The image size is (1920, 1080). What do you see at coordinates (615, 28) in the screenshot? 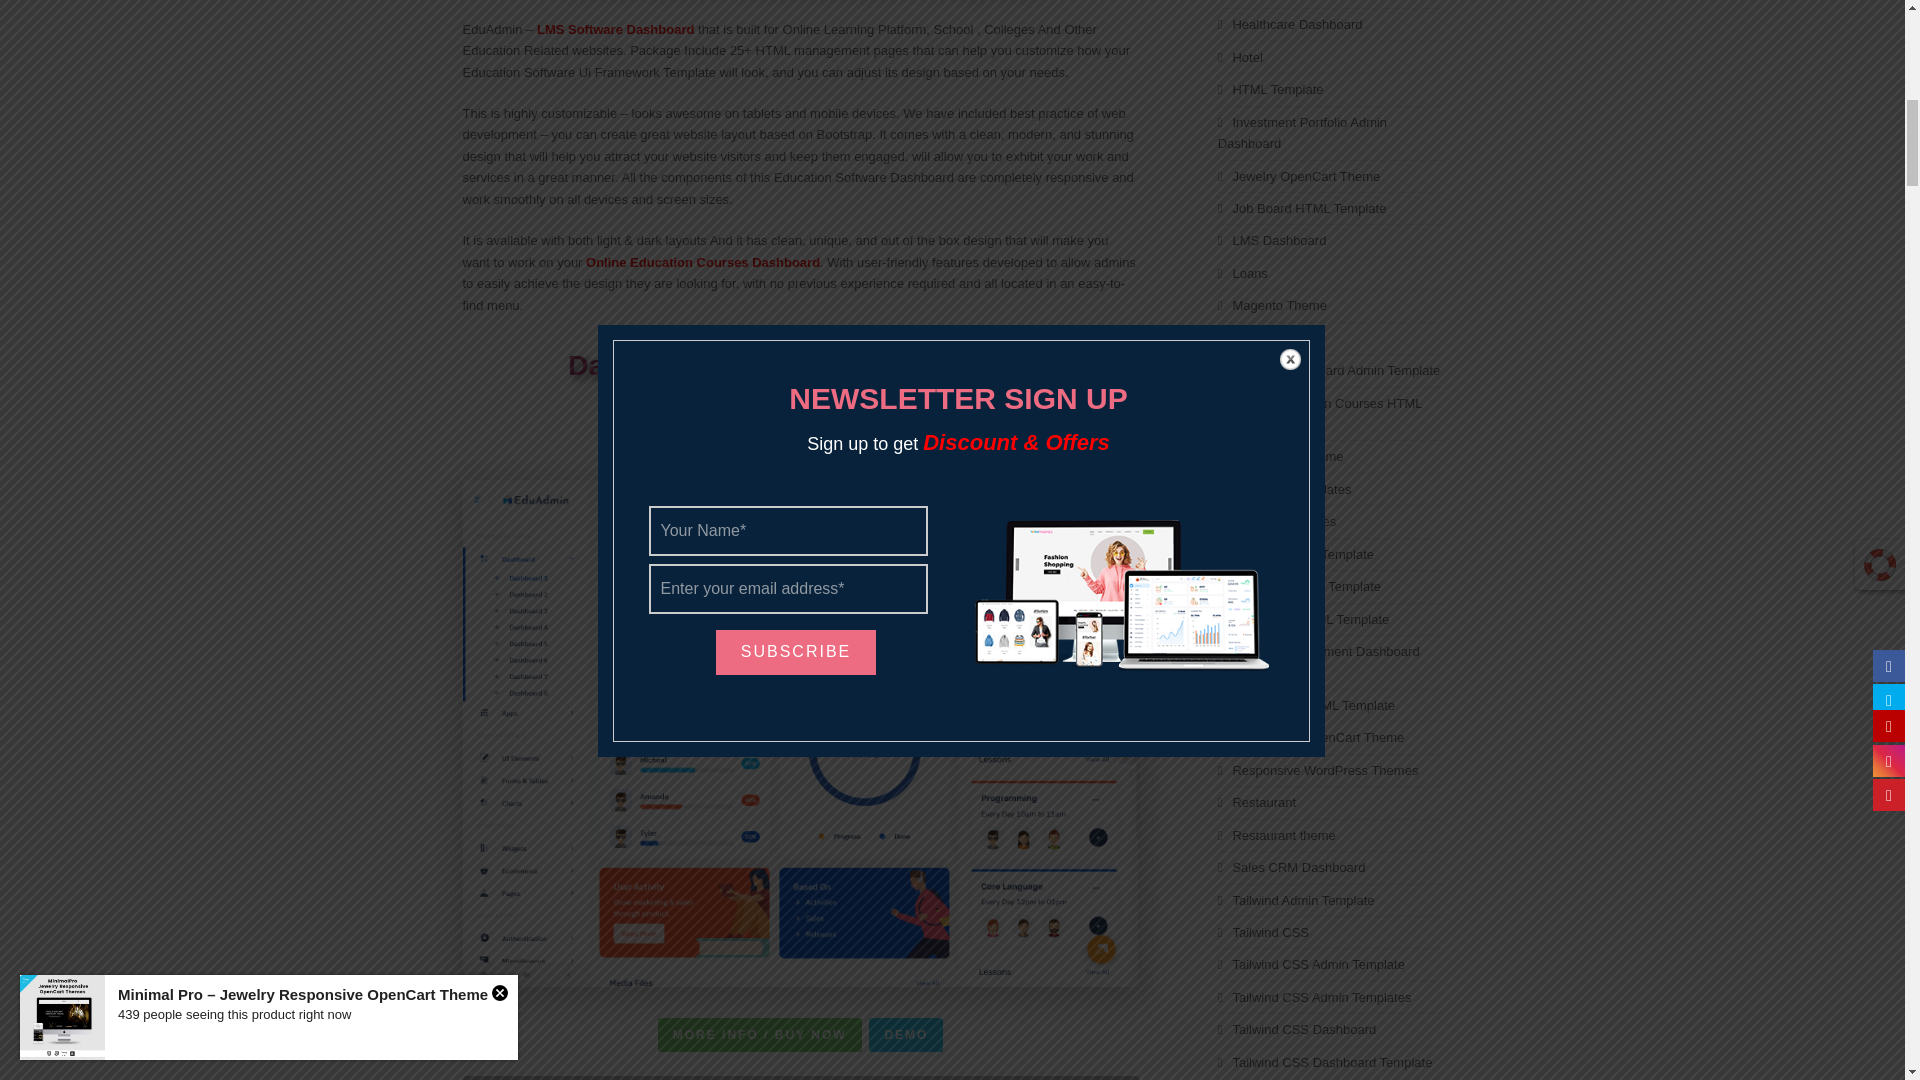
I see `LMS Software Dashboard` at bounding box center [615, 28].